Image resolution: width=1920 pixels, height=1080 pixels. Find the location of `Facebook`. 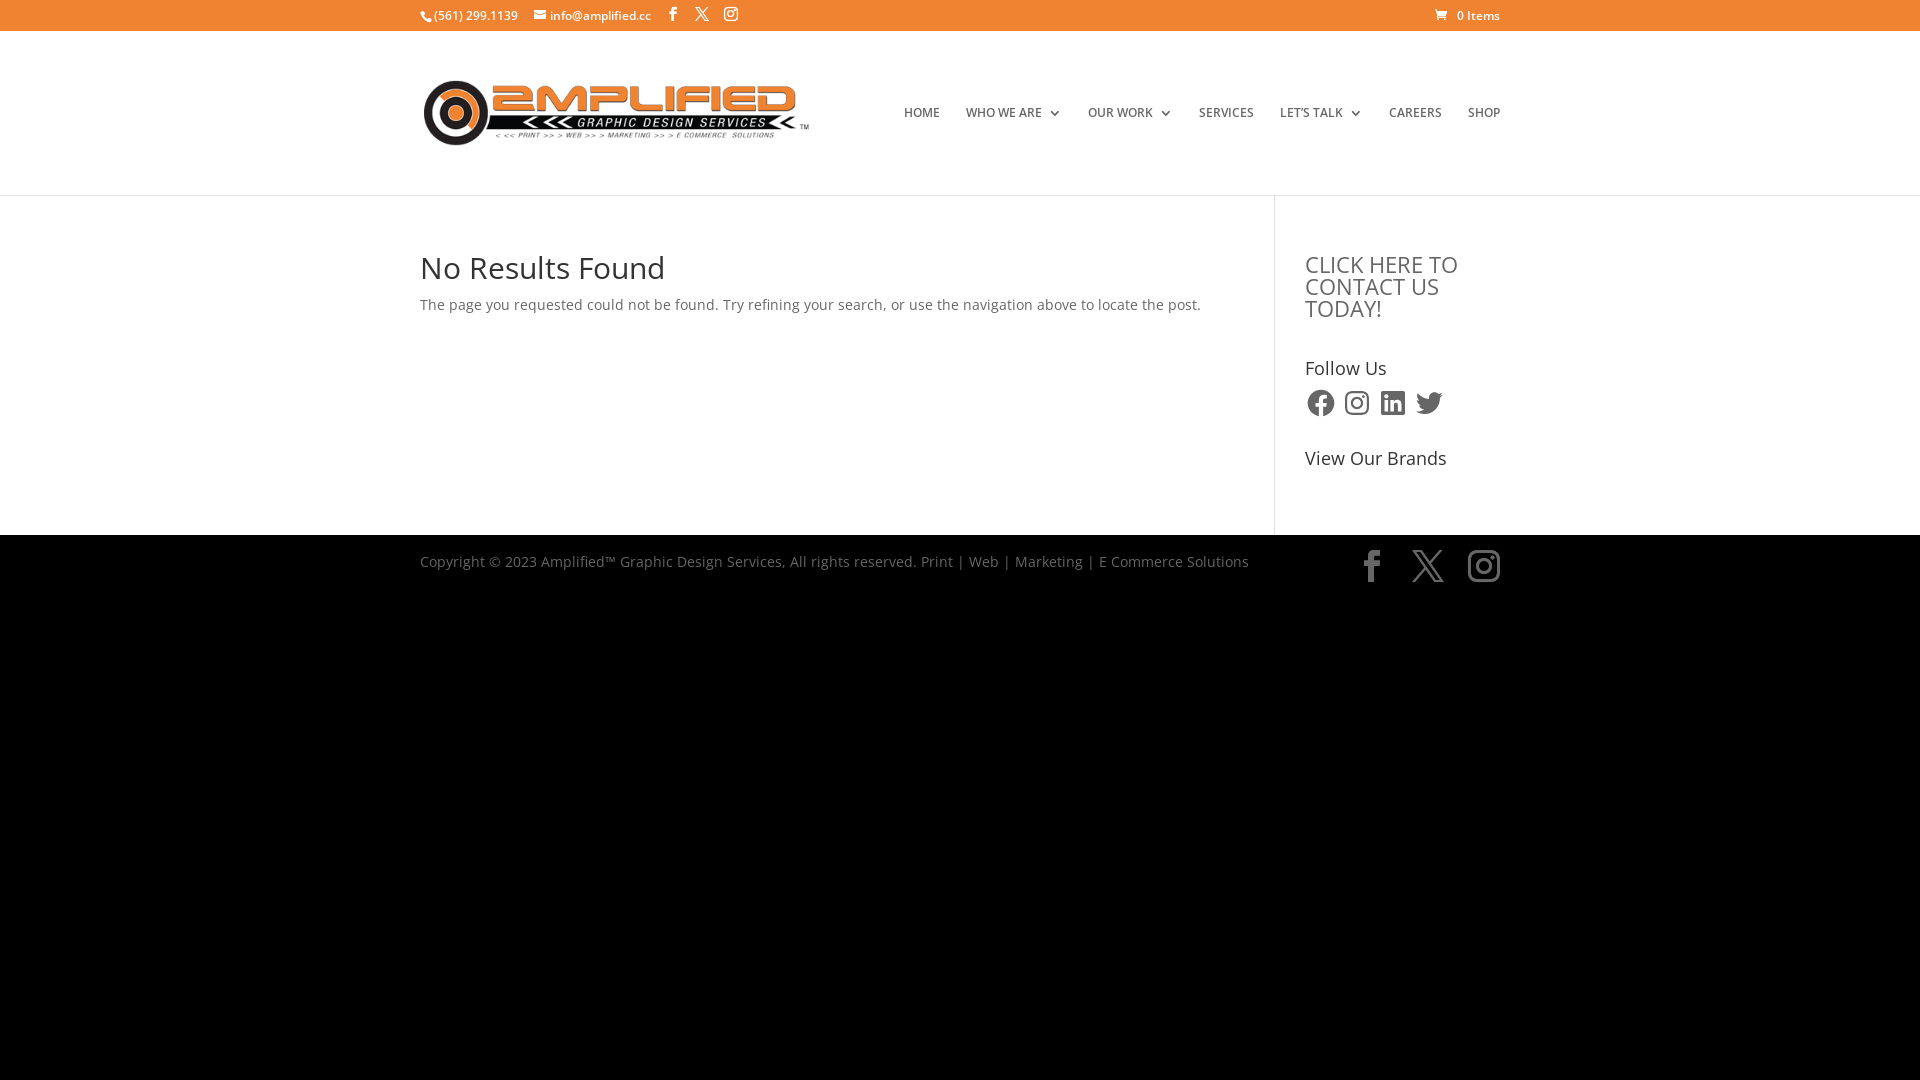

Facebook is located at coordinates (1321, 403).